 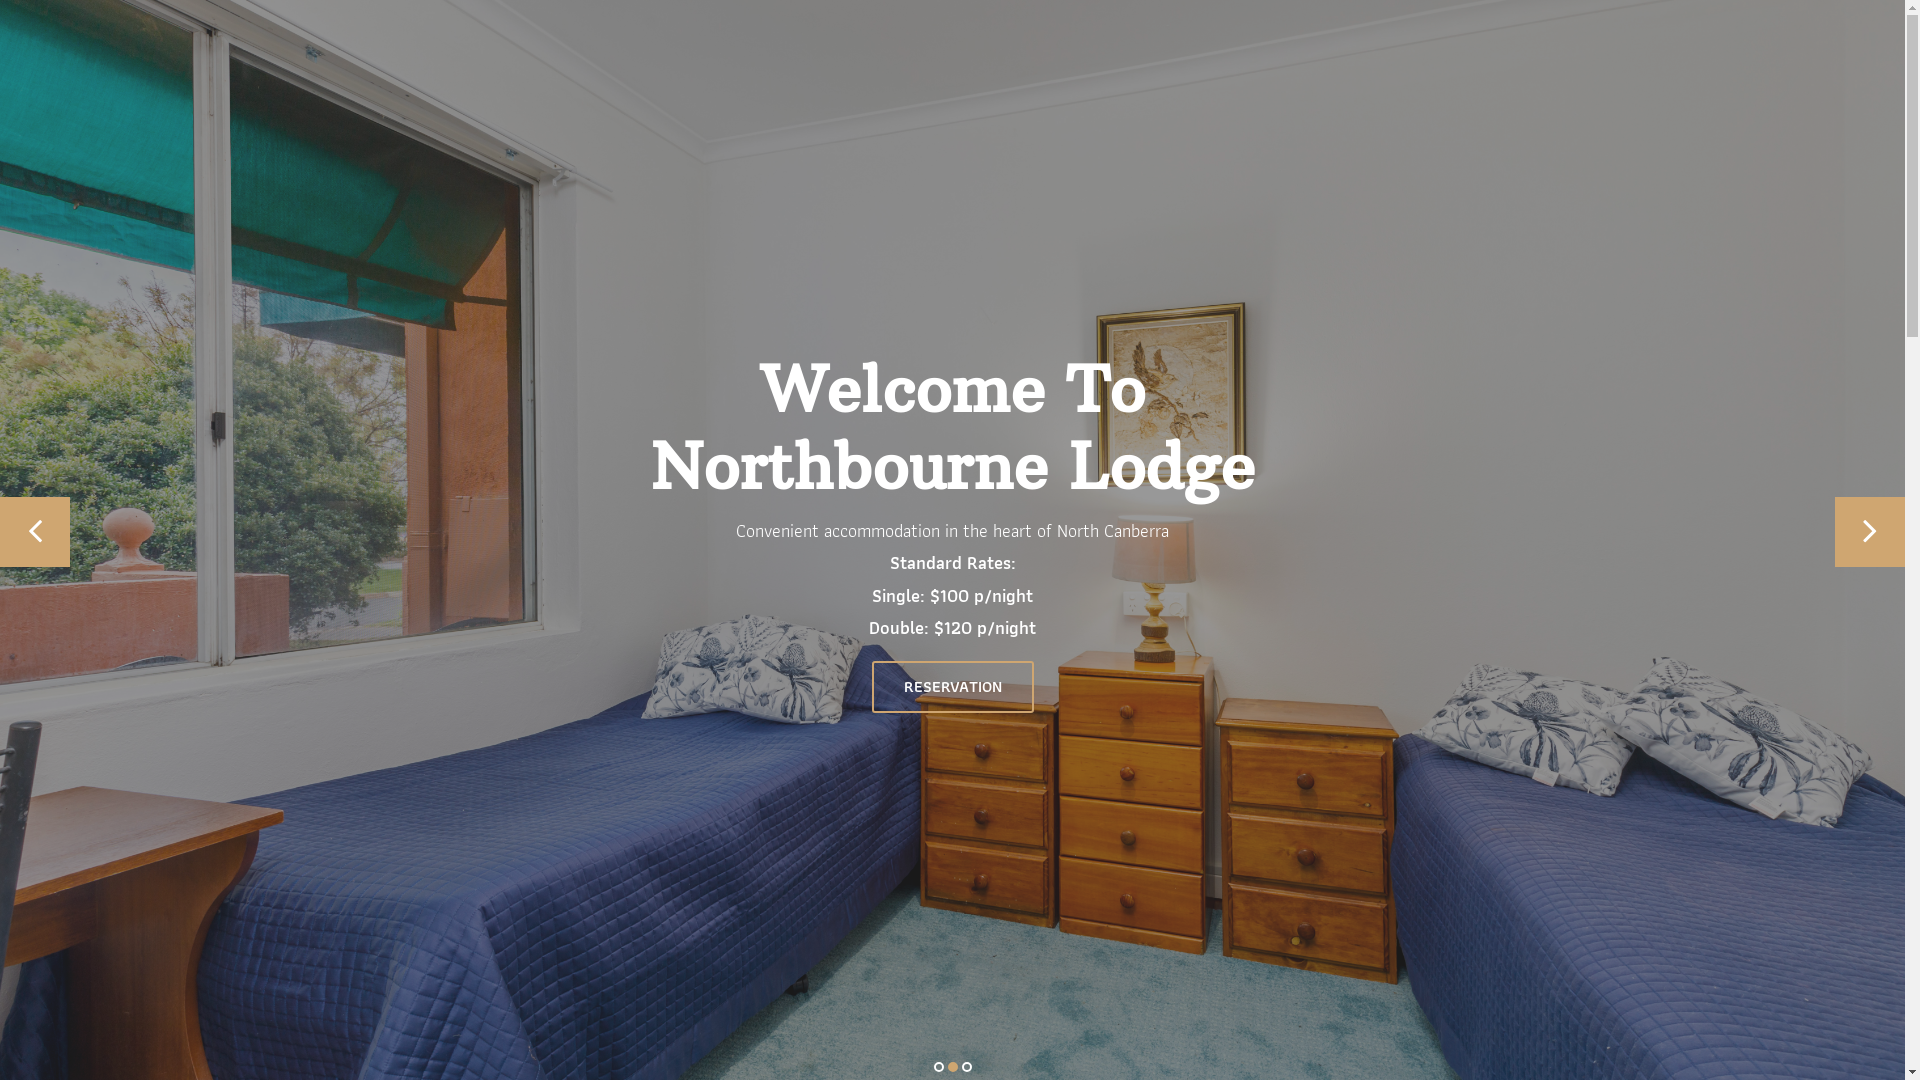 What do you see at coordinates (953, 1067) in the screenshot?
I see `2` at bounding box center [953, 1067].